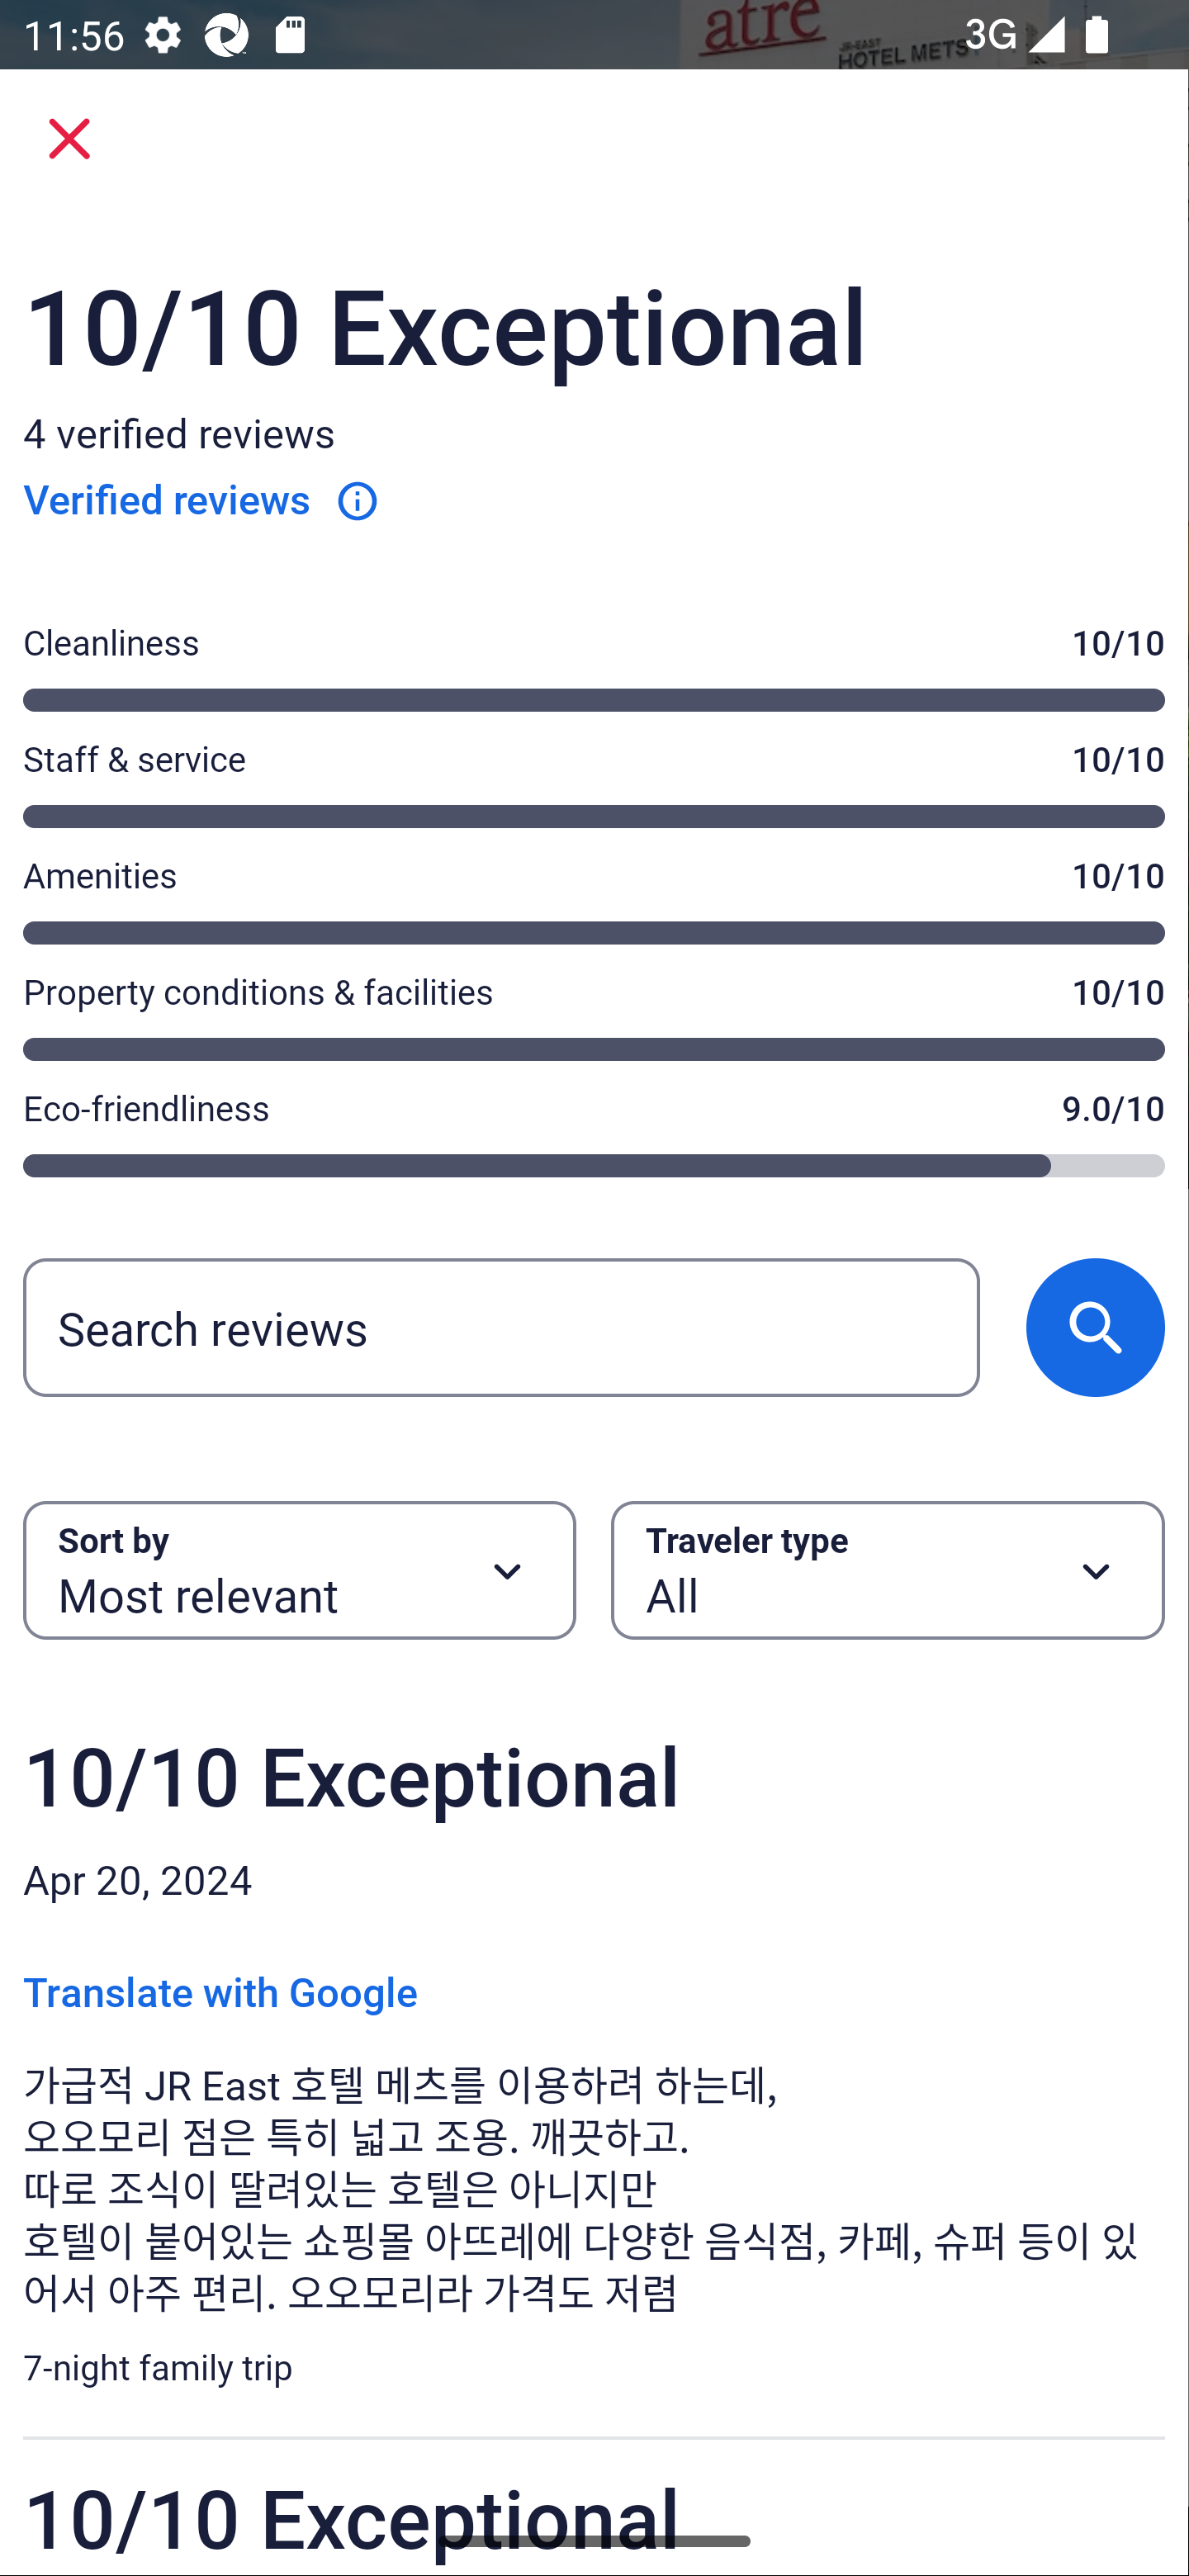  Describe the element at coordinates (69, 139) in the screenshot. I see `Close` at that location.